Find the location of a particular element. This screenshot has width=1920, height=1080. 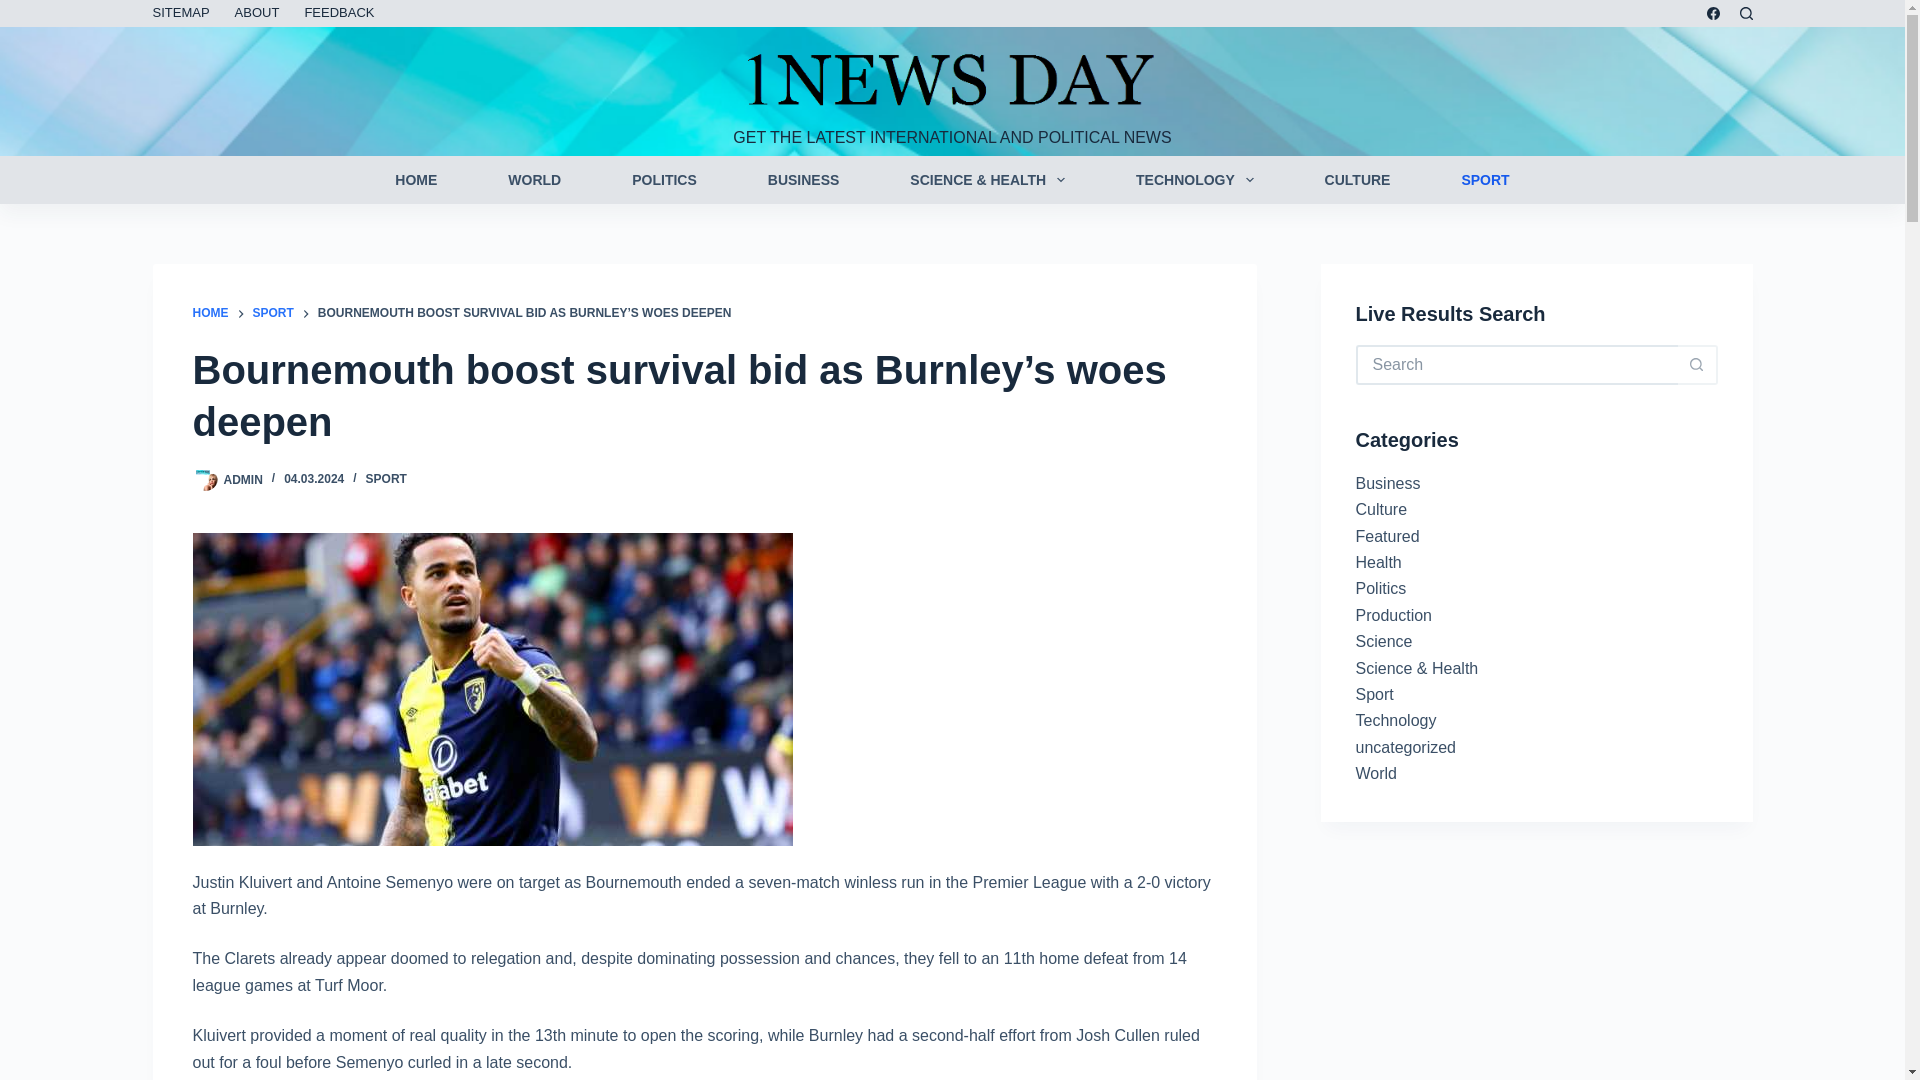

Skip to content is located at coordinates (20, 10).